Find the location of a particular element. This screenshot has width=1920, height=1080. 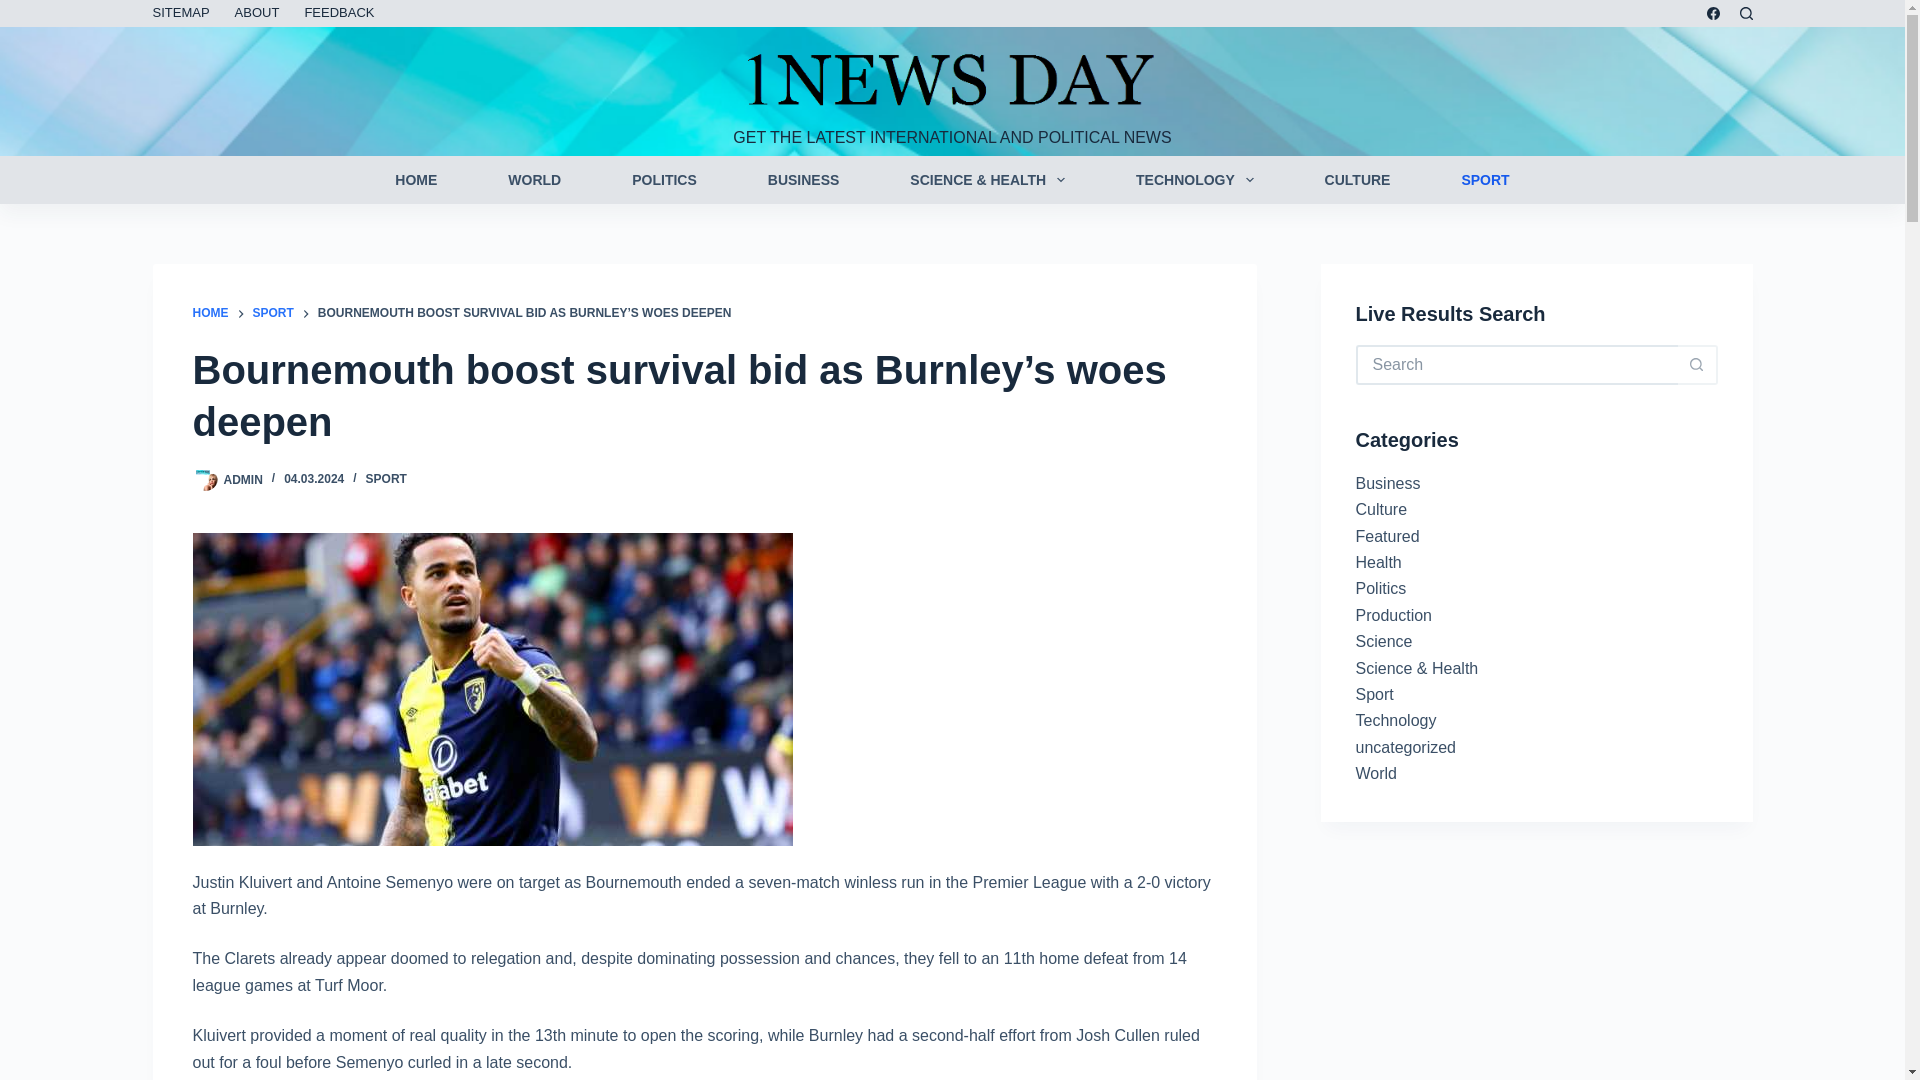

Skip to content is located at coordinates (20, 10).